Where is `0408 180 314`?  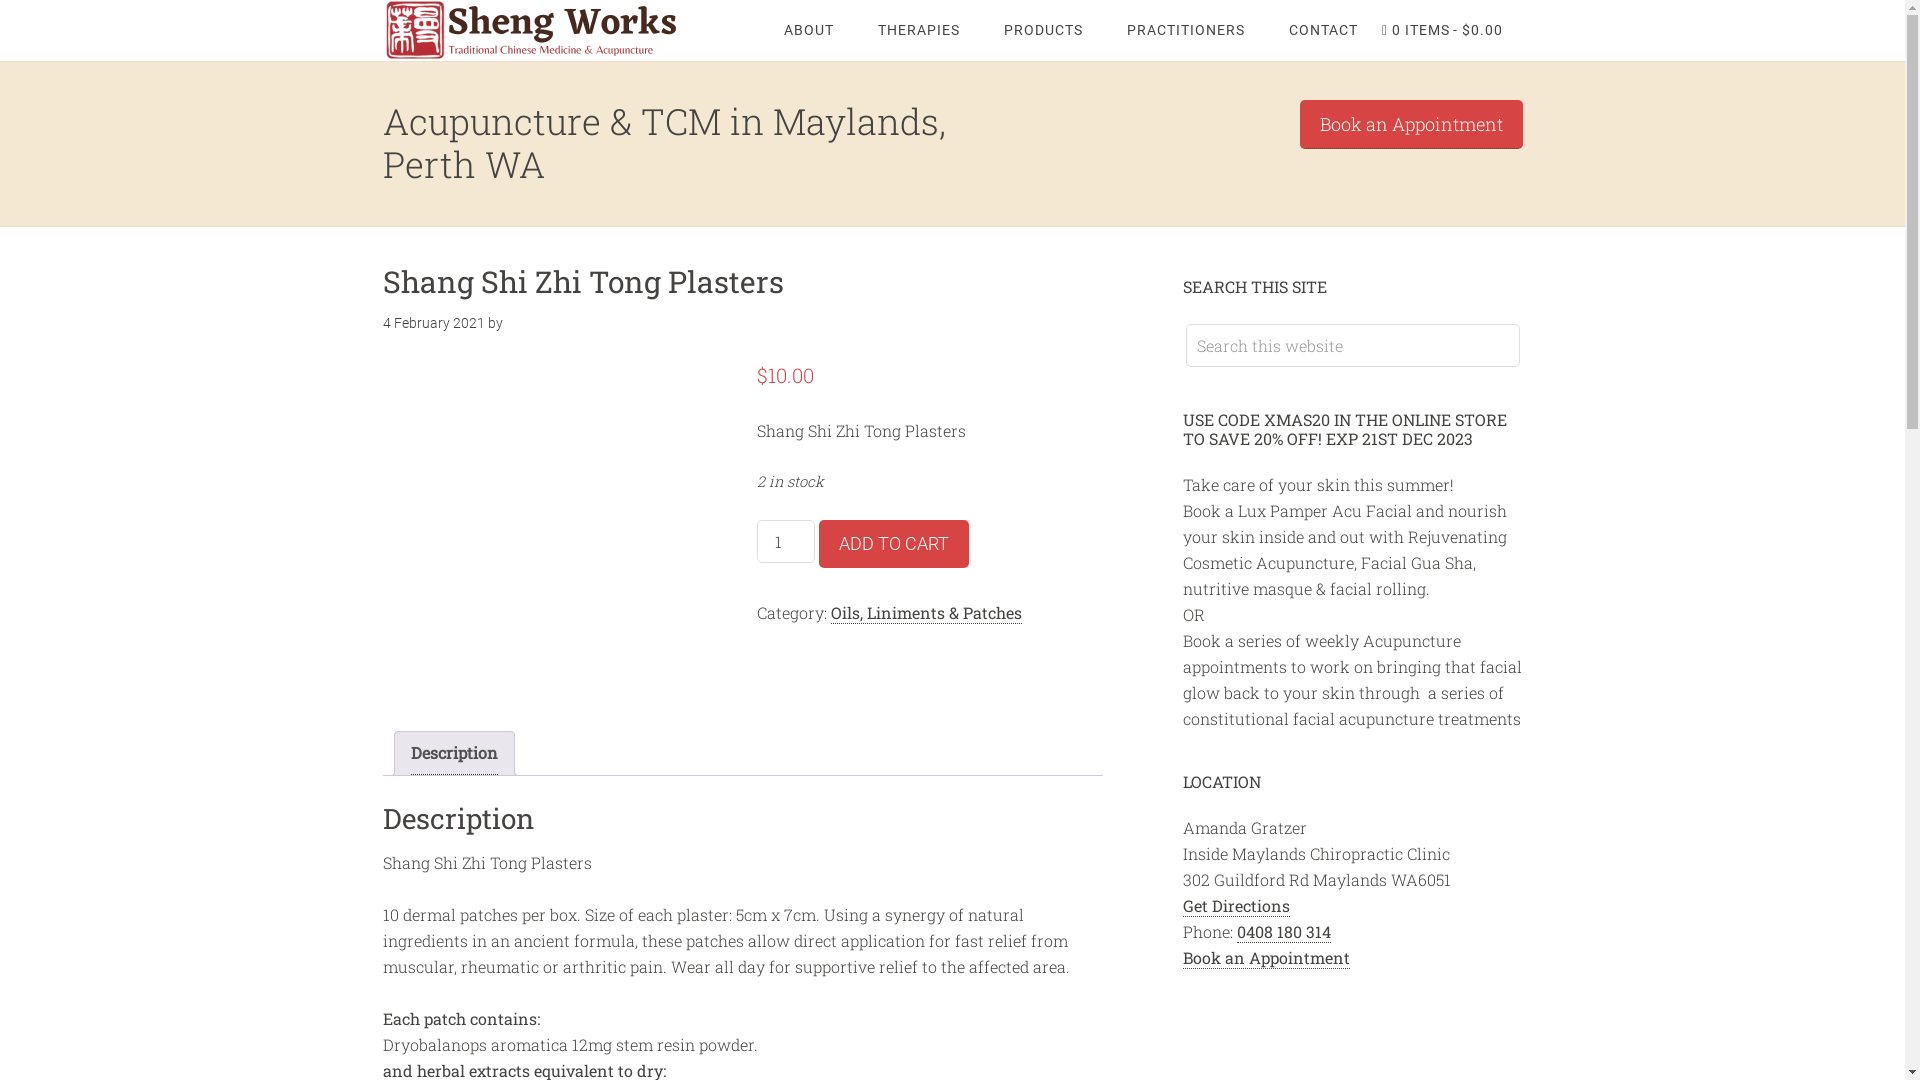
0408 180 314 is located at coordinates (1283, 932).